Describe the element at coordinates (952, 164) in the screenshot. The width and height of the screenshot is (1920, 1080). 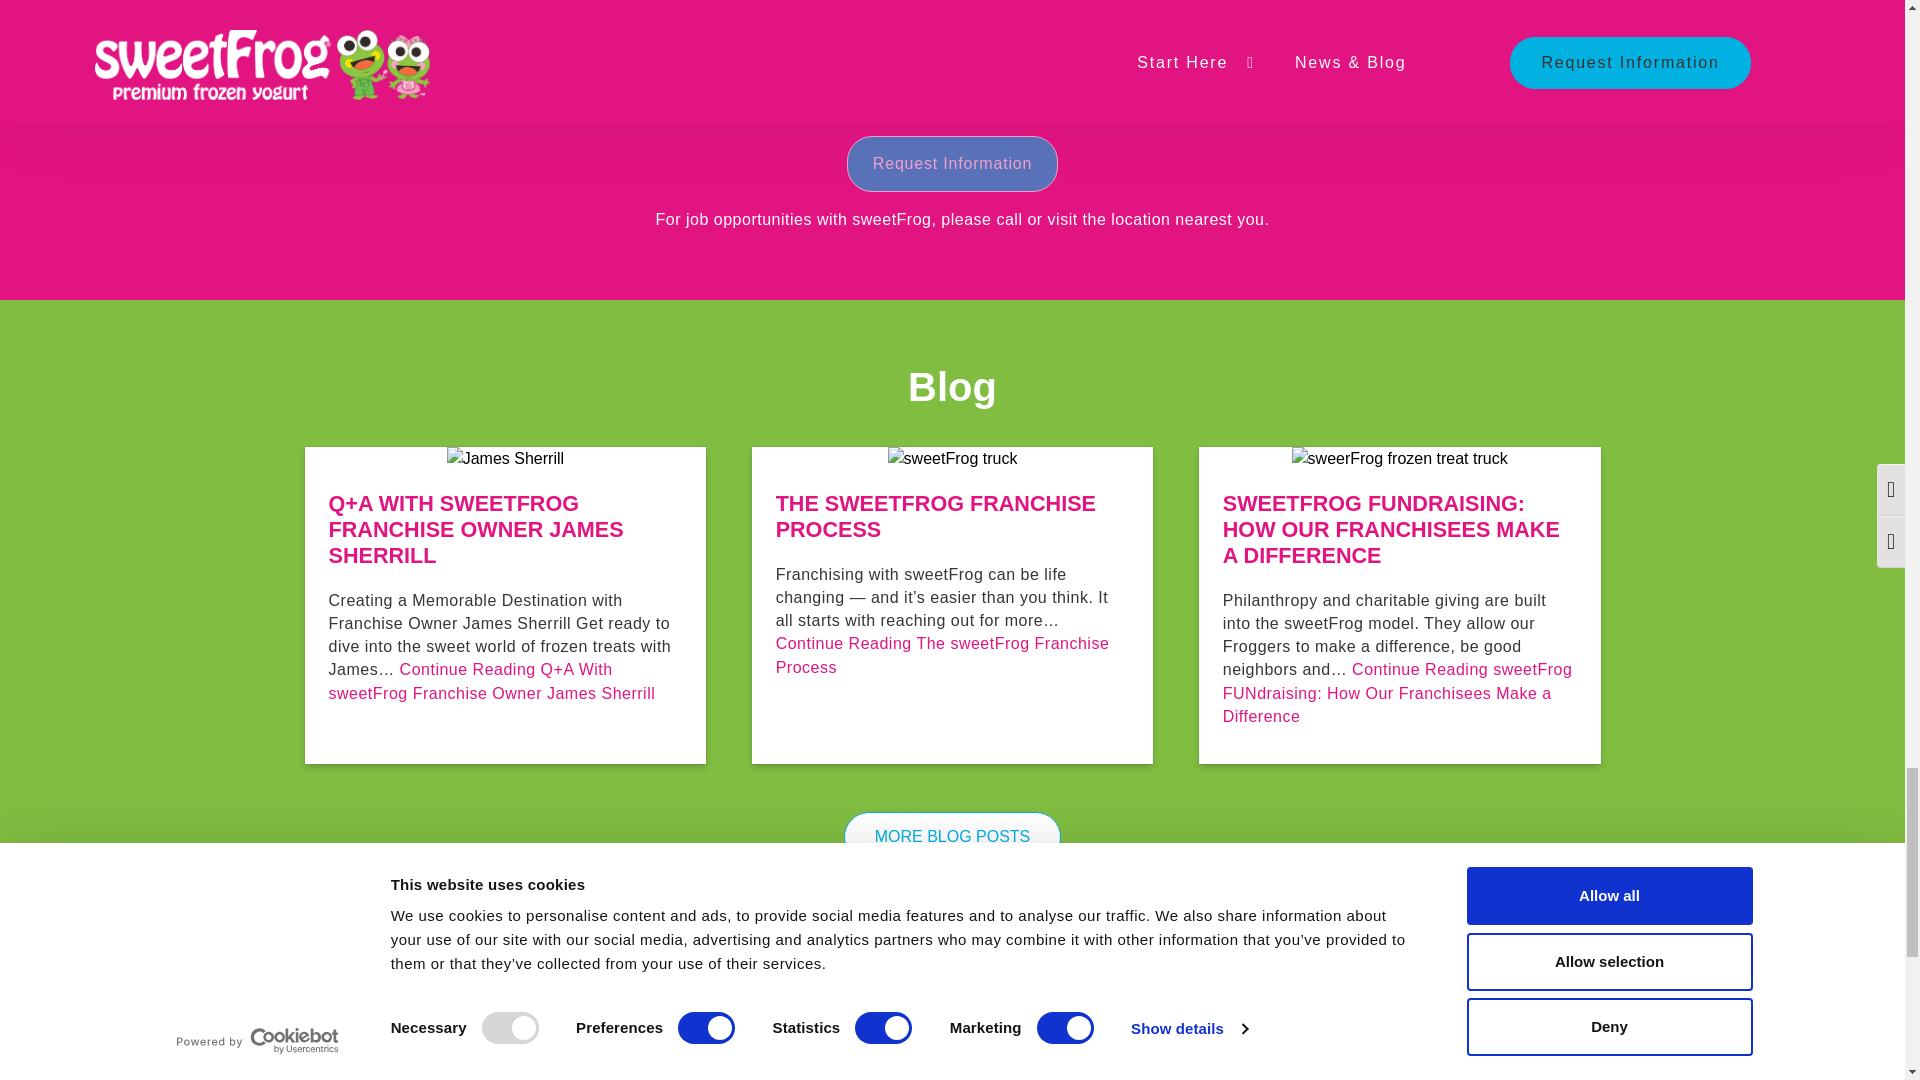
I see `Request Information` at that location.